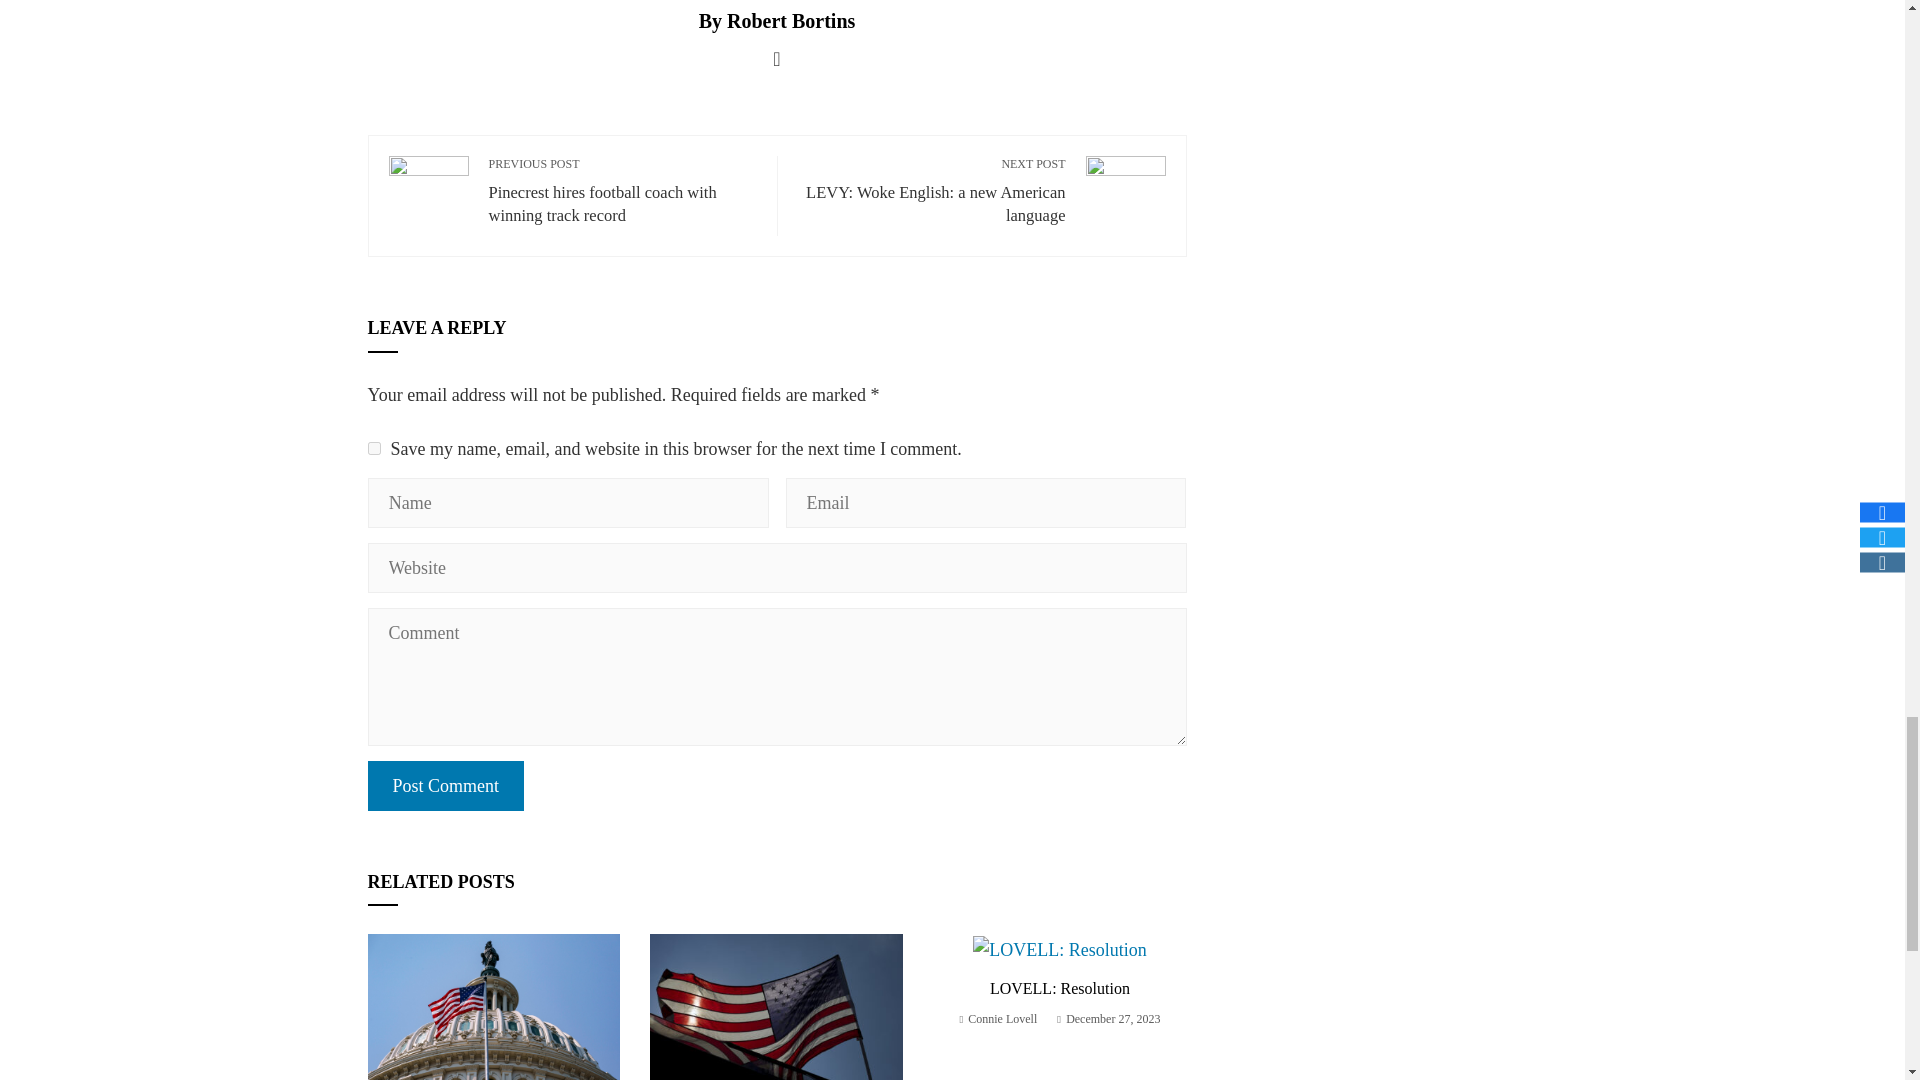  I want to click on Post Comment, so click(446, 786).